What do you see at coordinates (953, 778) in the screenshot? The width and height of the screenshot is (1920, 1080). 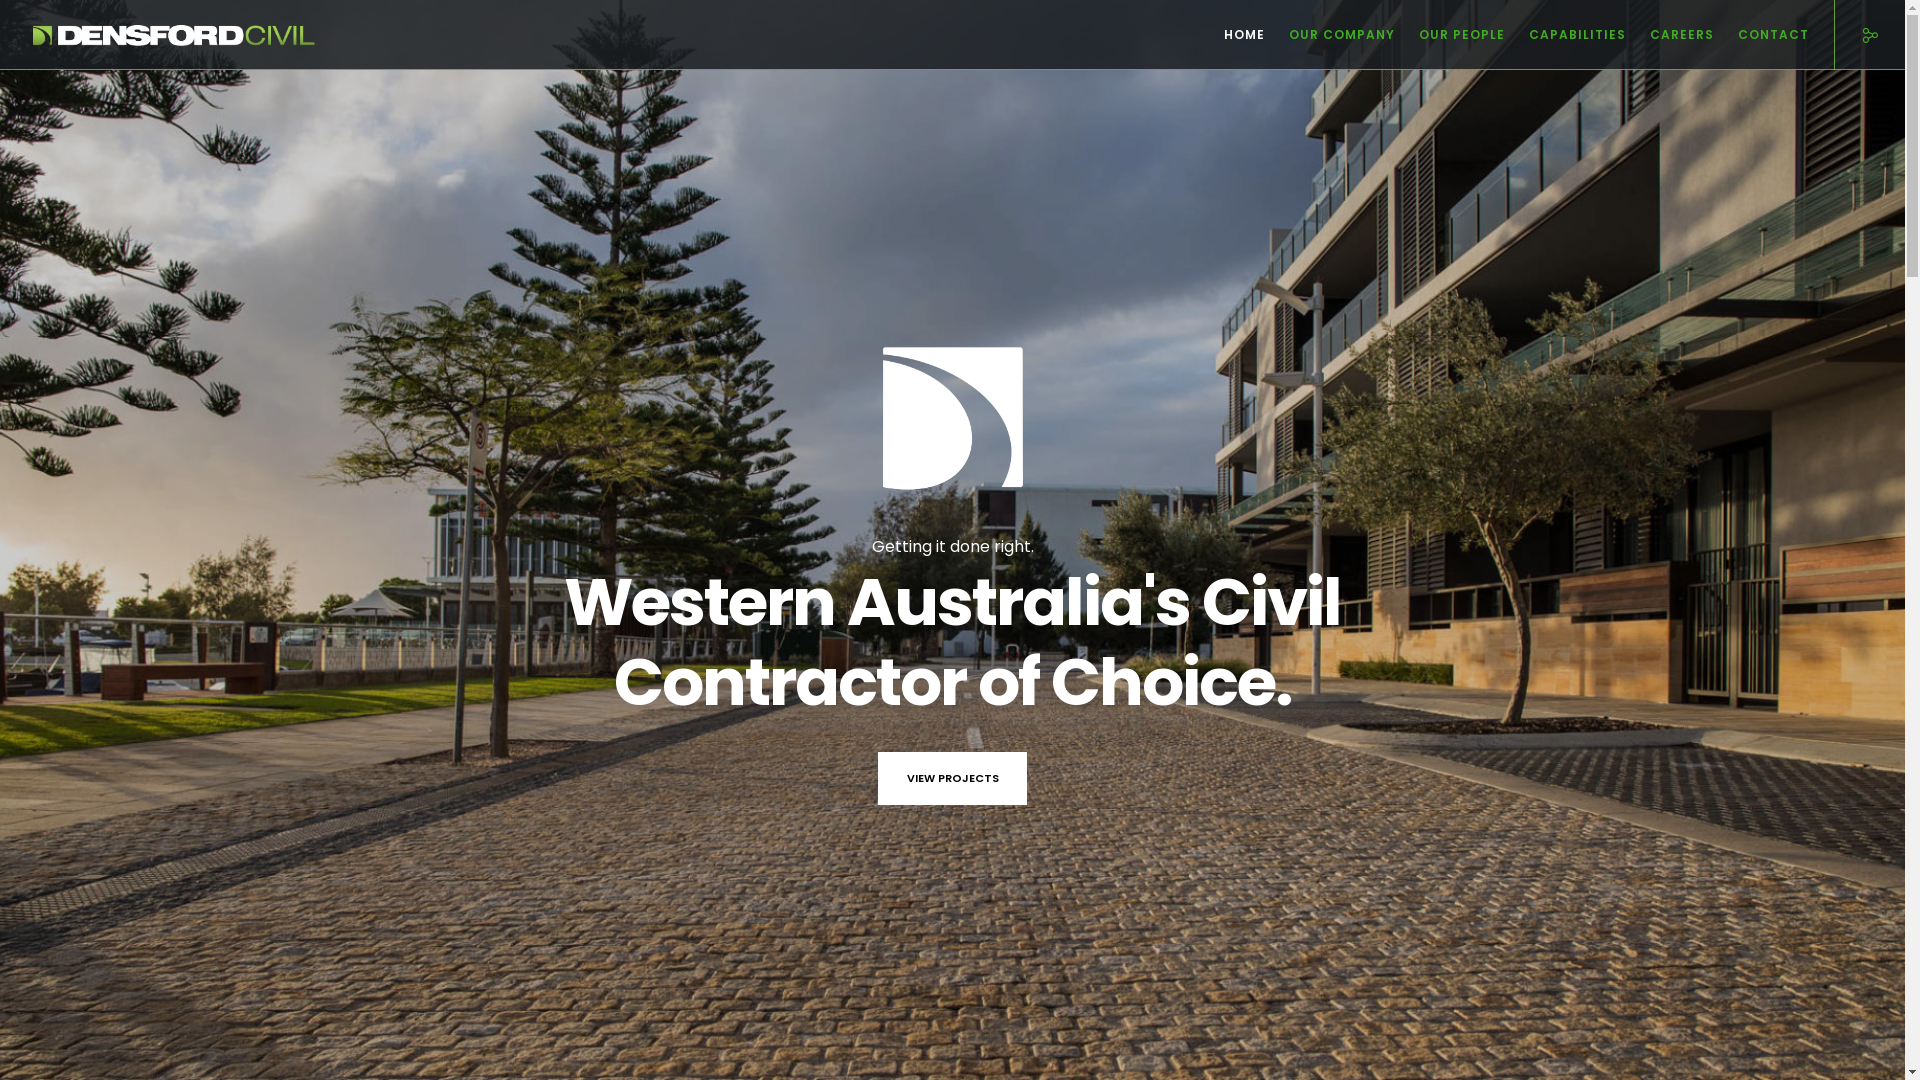 I see `VIEW PROJECTS` at bounding box center [953, 778].